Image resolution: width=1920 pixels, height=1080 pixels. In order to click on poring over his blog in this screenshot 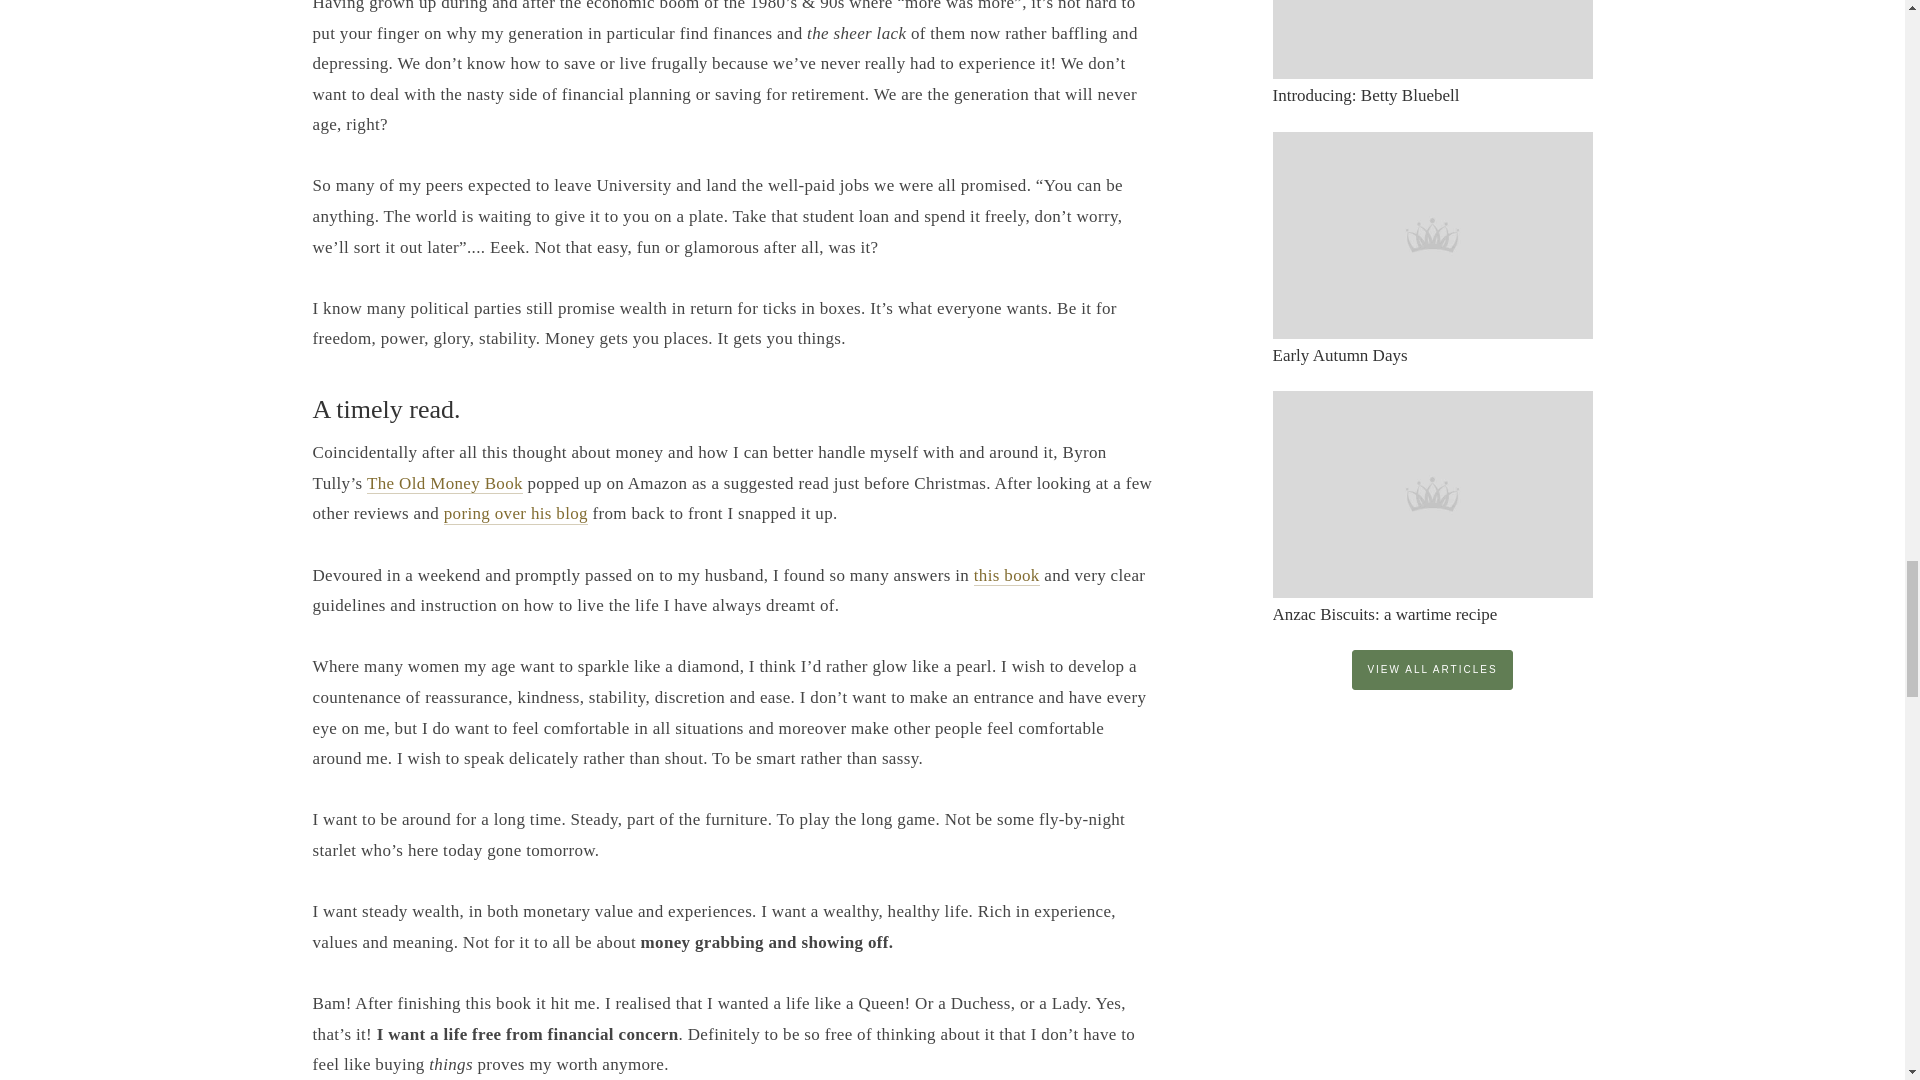, I will do `click(515, 514)`.